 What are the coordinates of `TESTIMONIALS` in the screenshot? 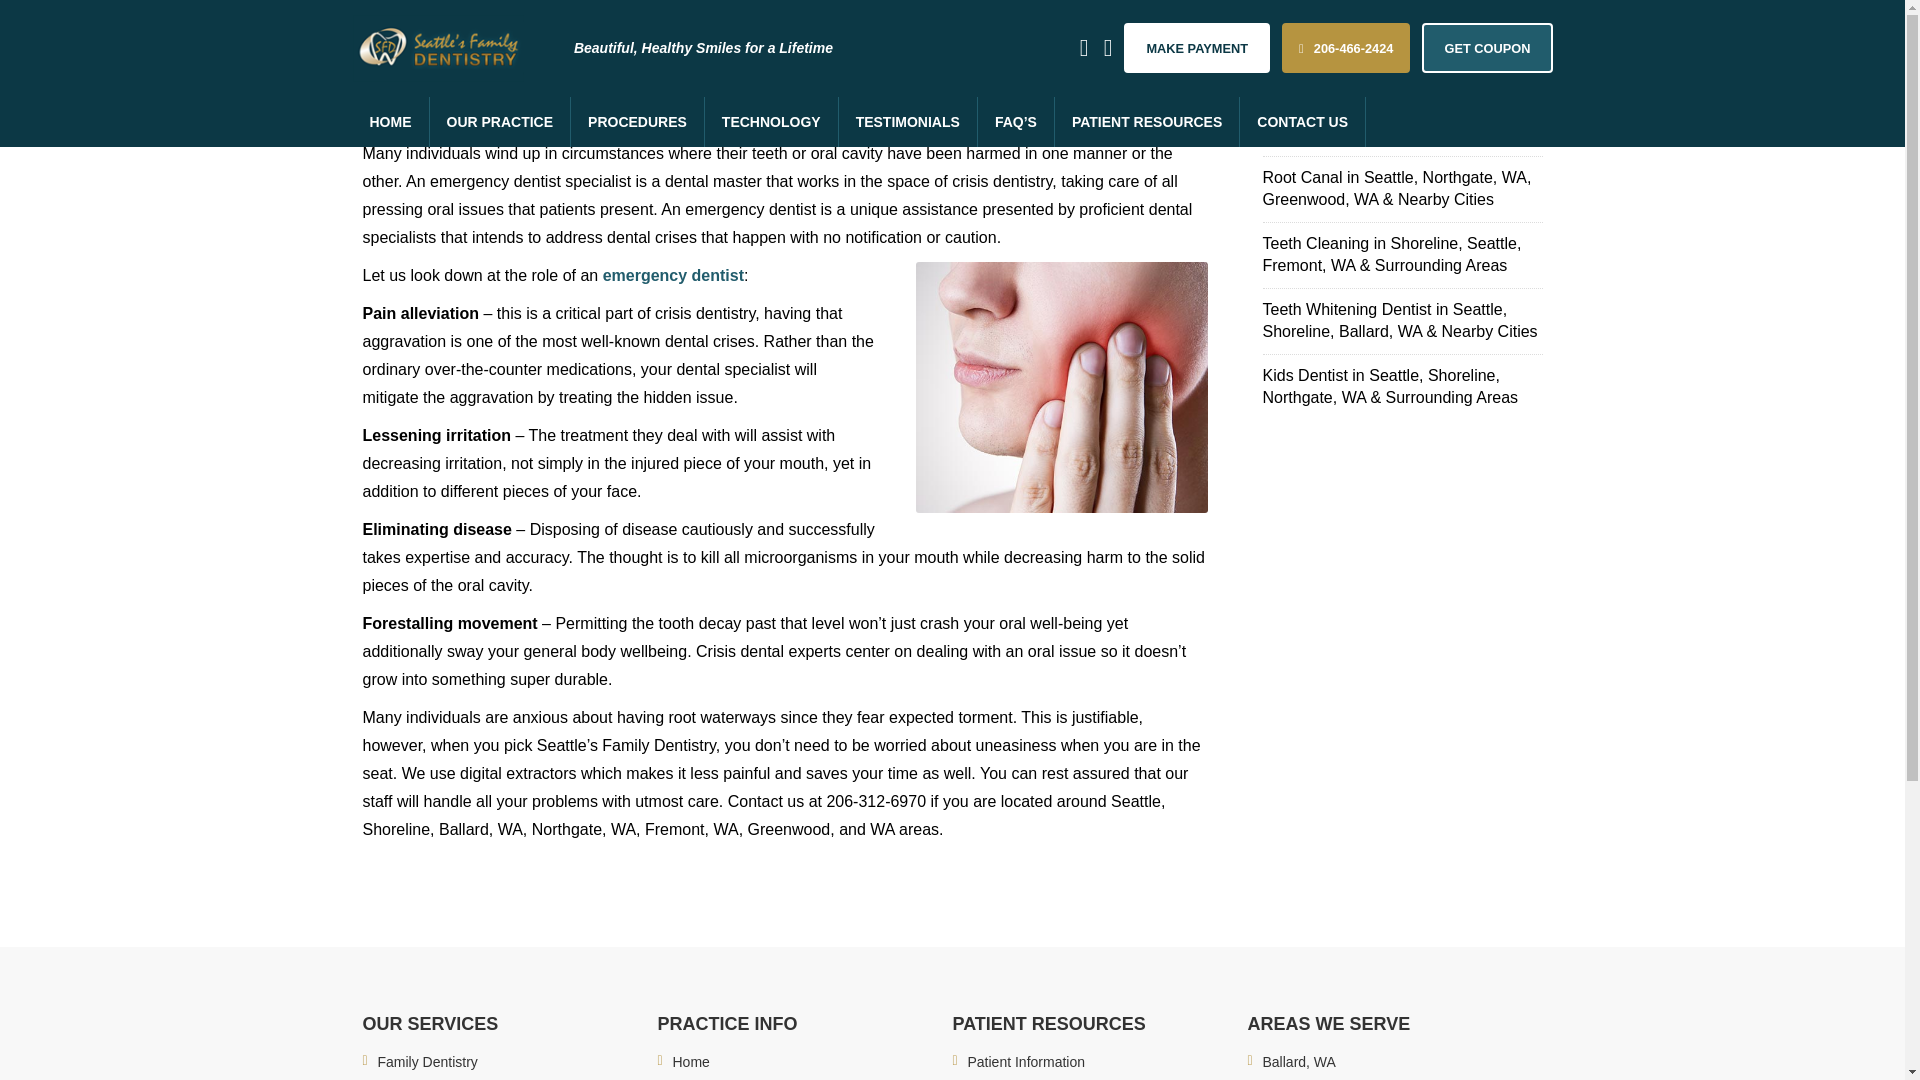 It's located at (908, 122).